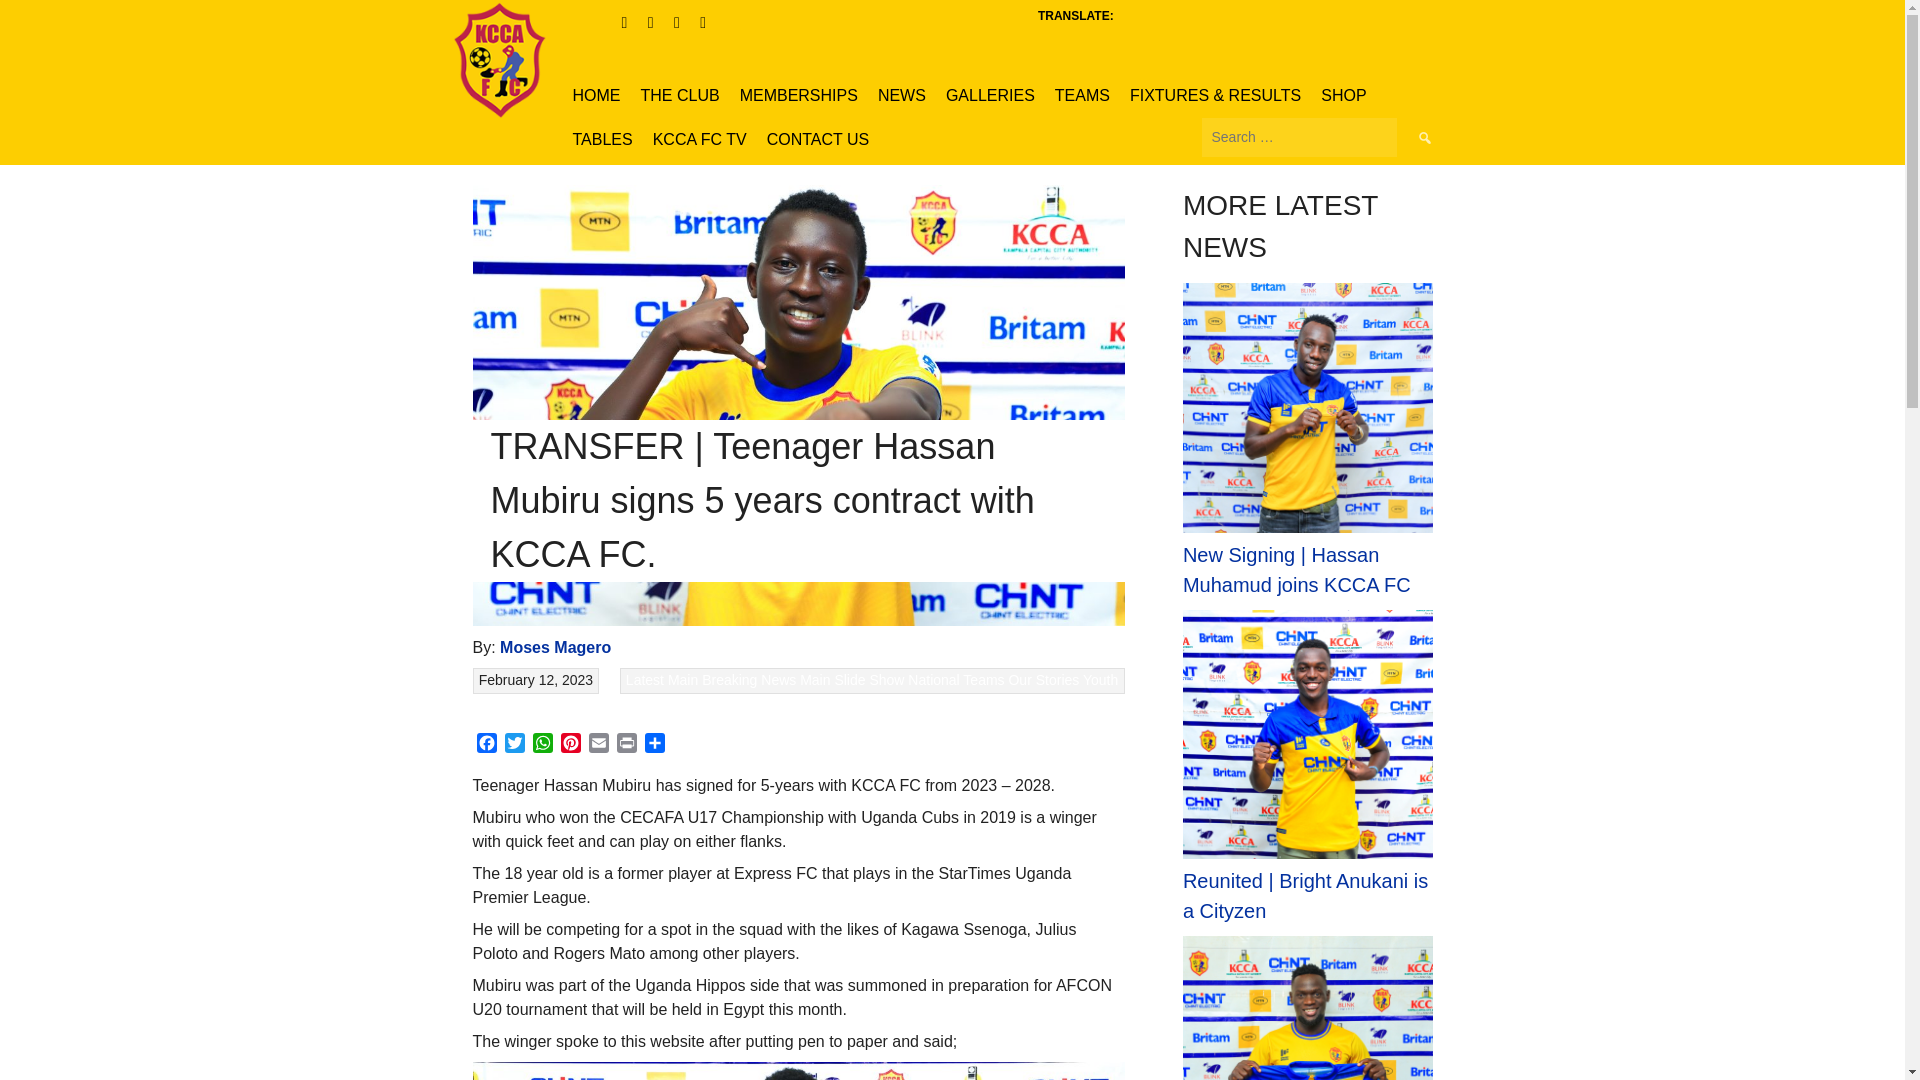 The image size is (1920, 1080). Describe the element at coordinates (486, 746) in the screenshot. I see `Facebook` at that location.